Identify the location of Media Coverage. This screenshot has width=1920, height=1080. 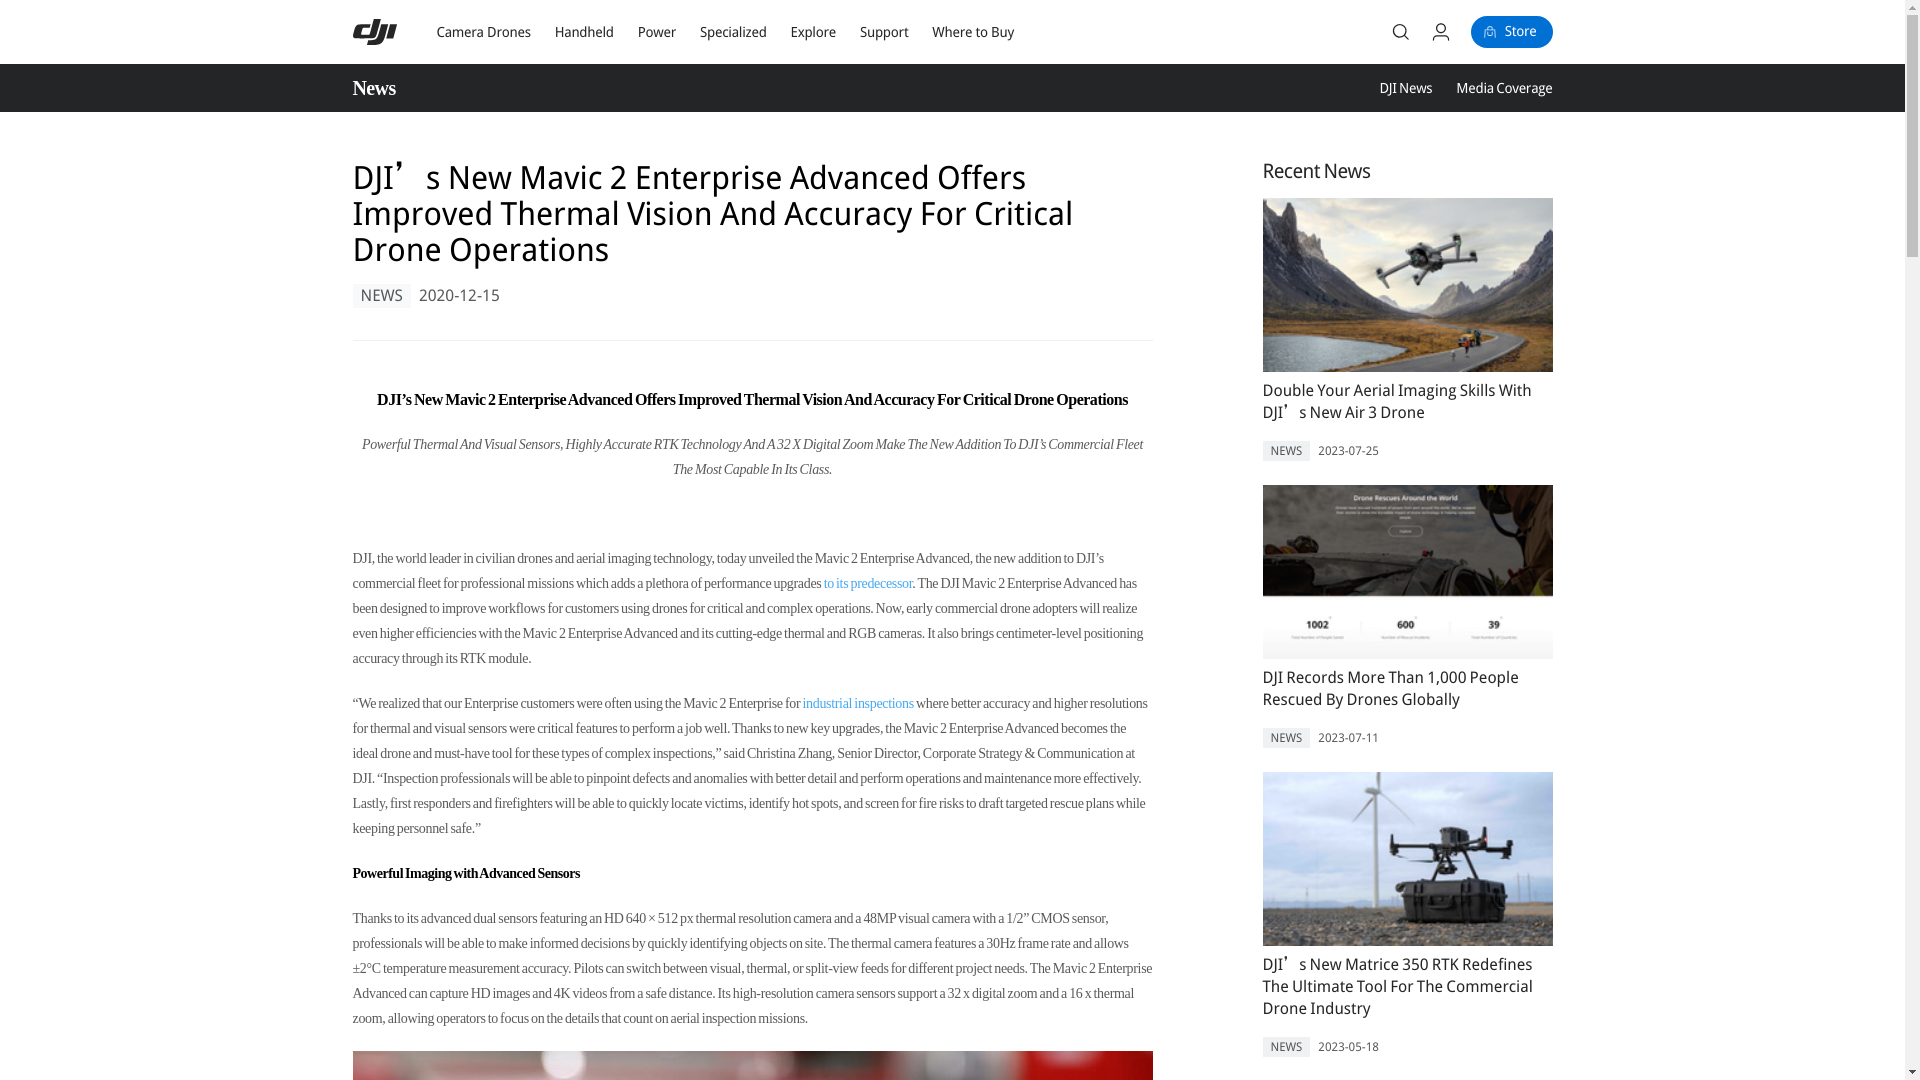
(1503, 88).